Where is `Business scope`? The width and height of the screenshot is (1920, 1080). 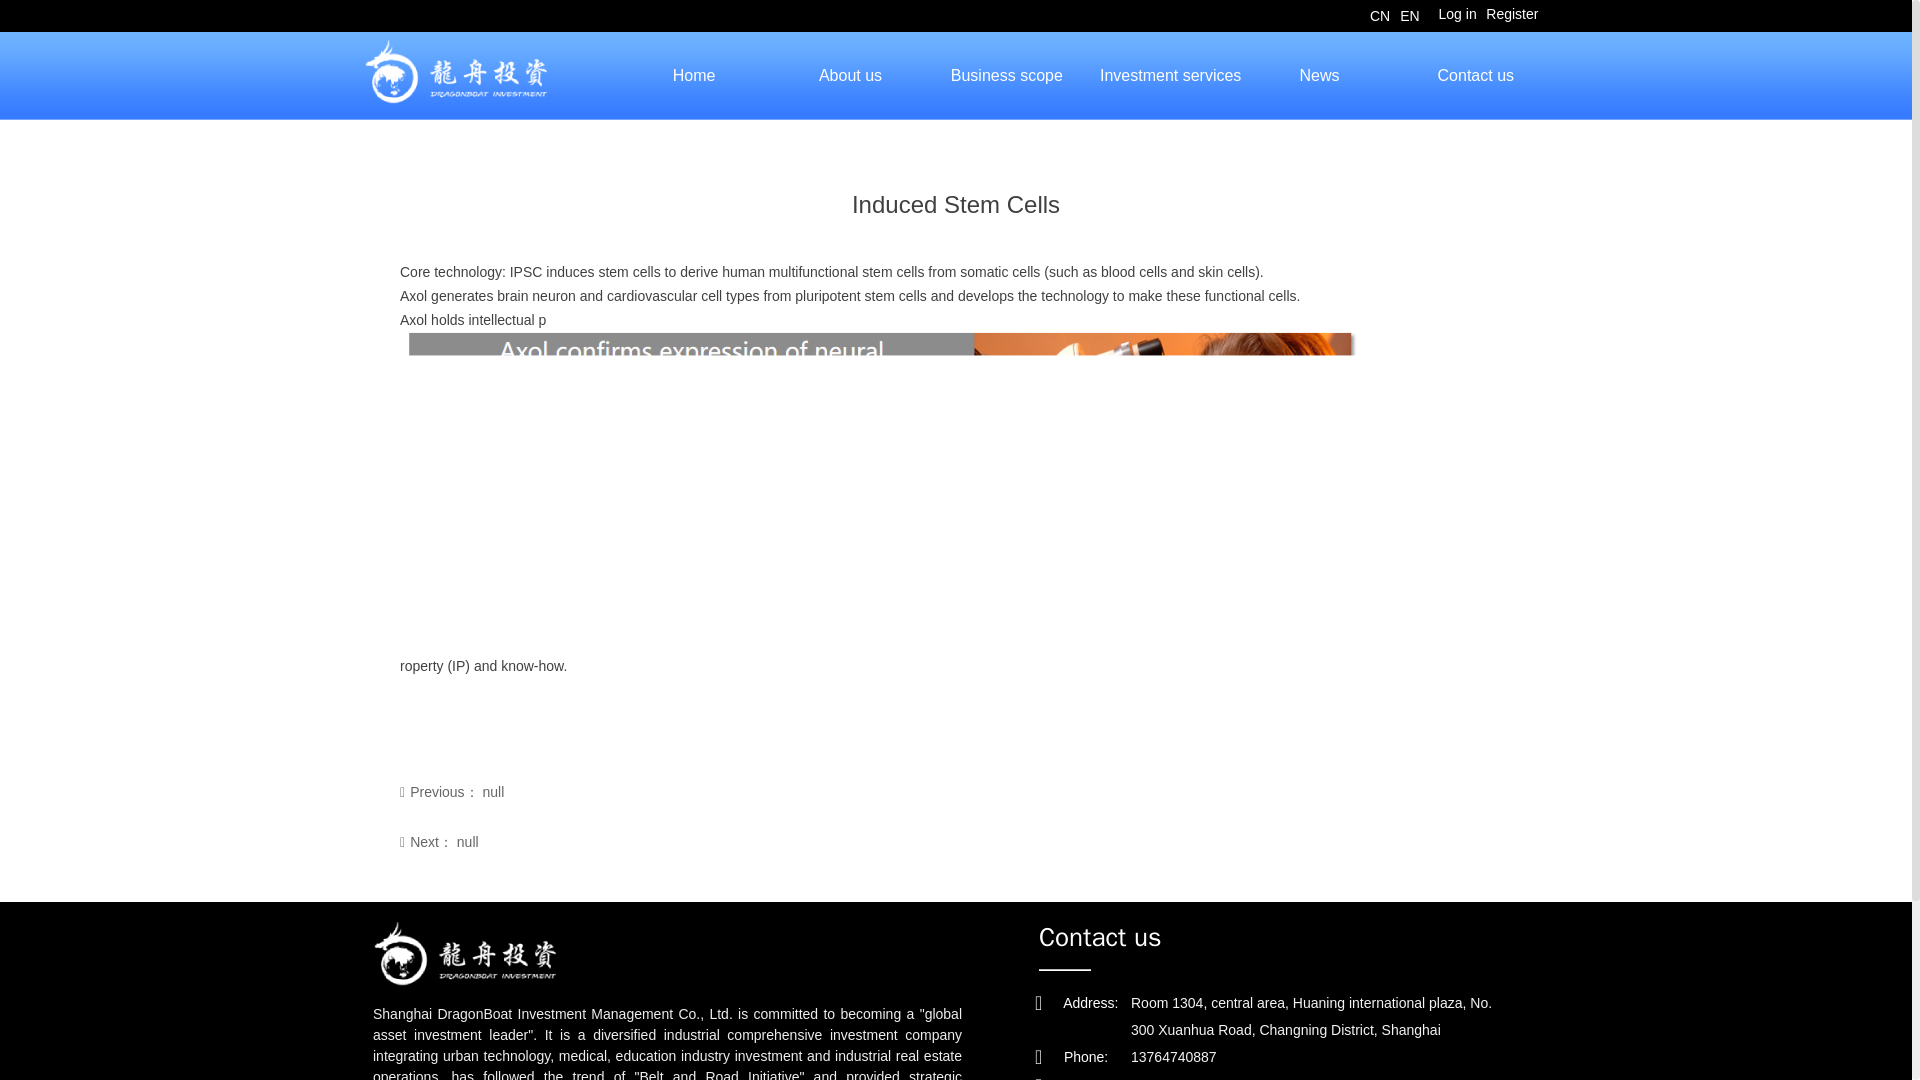 Business scope is located at coordinates (850, 76).